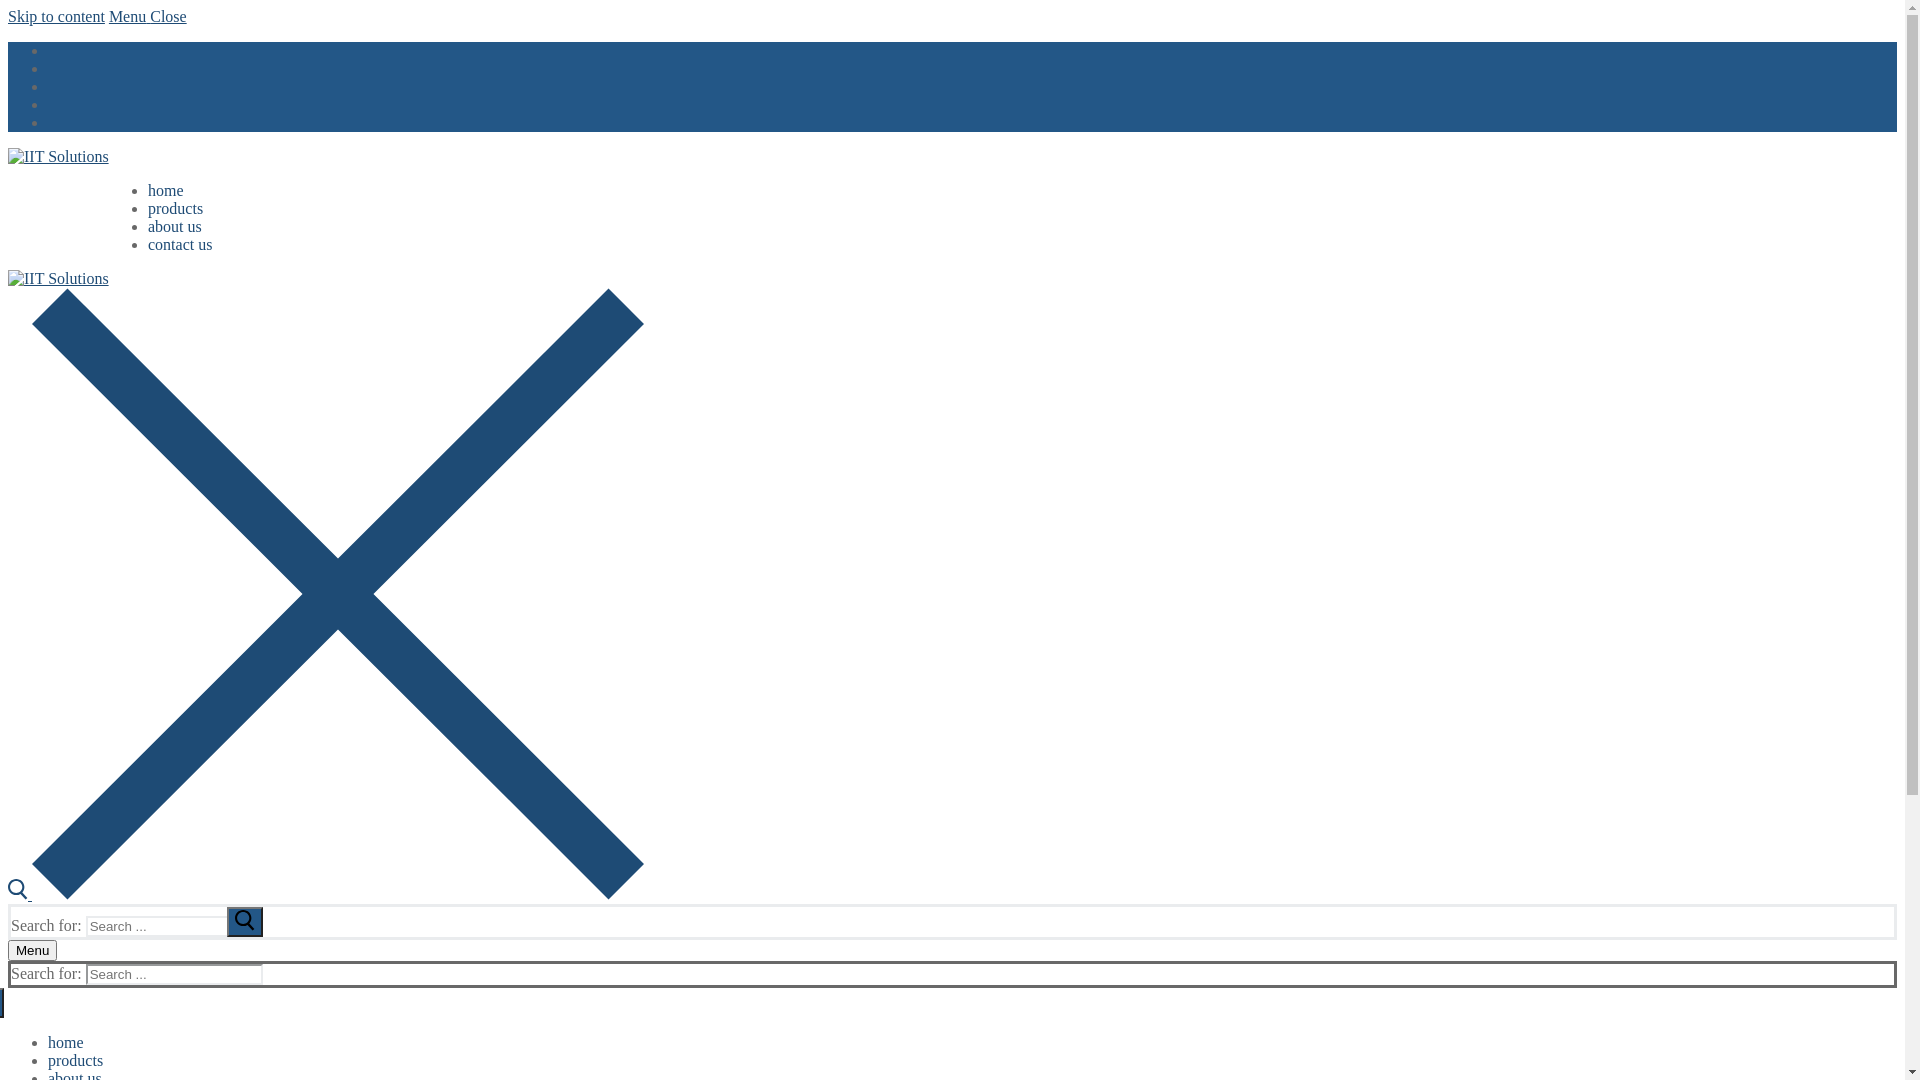  I want to click on products, so click(176, 208).